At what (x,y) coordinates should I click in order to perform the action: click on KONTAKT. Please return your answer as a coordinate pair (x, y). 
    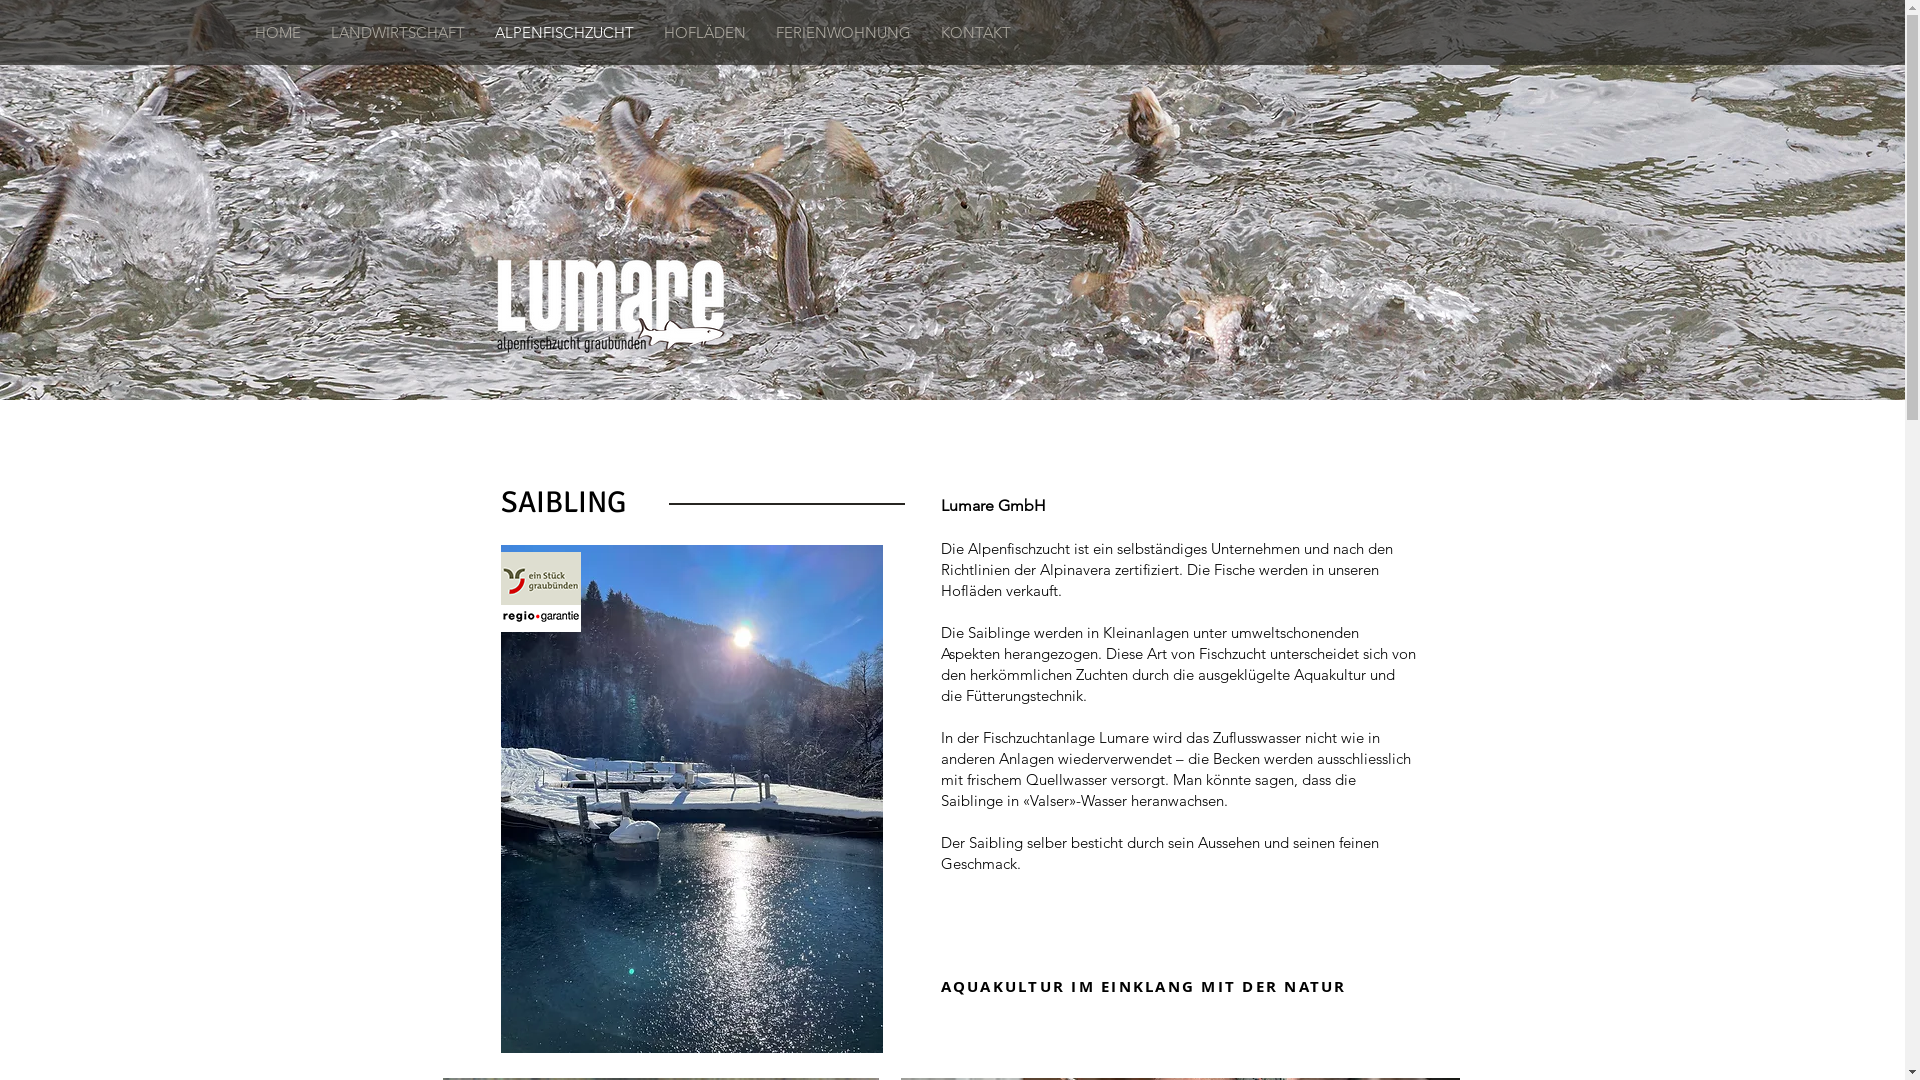
    Looking at the image, I should click on (976, 33).